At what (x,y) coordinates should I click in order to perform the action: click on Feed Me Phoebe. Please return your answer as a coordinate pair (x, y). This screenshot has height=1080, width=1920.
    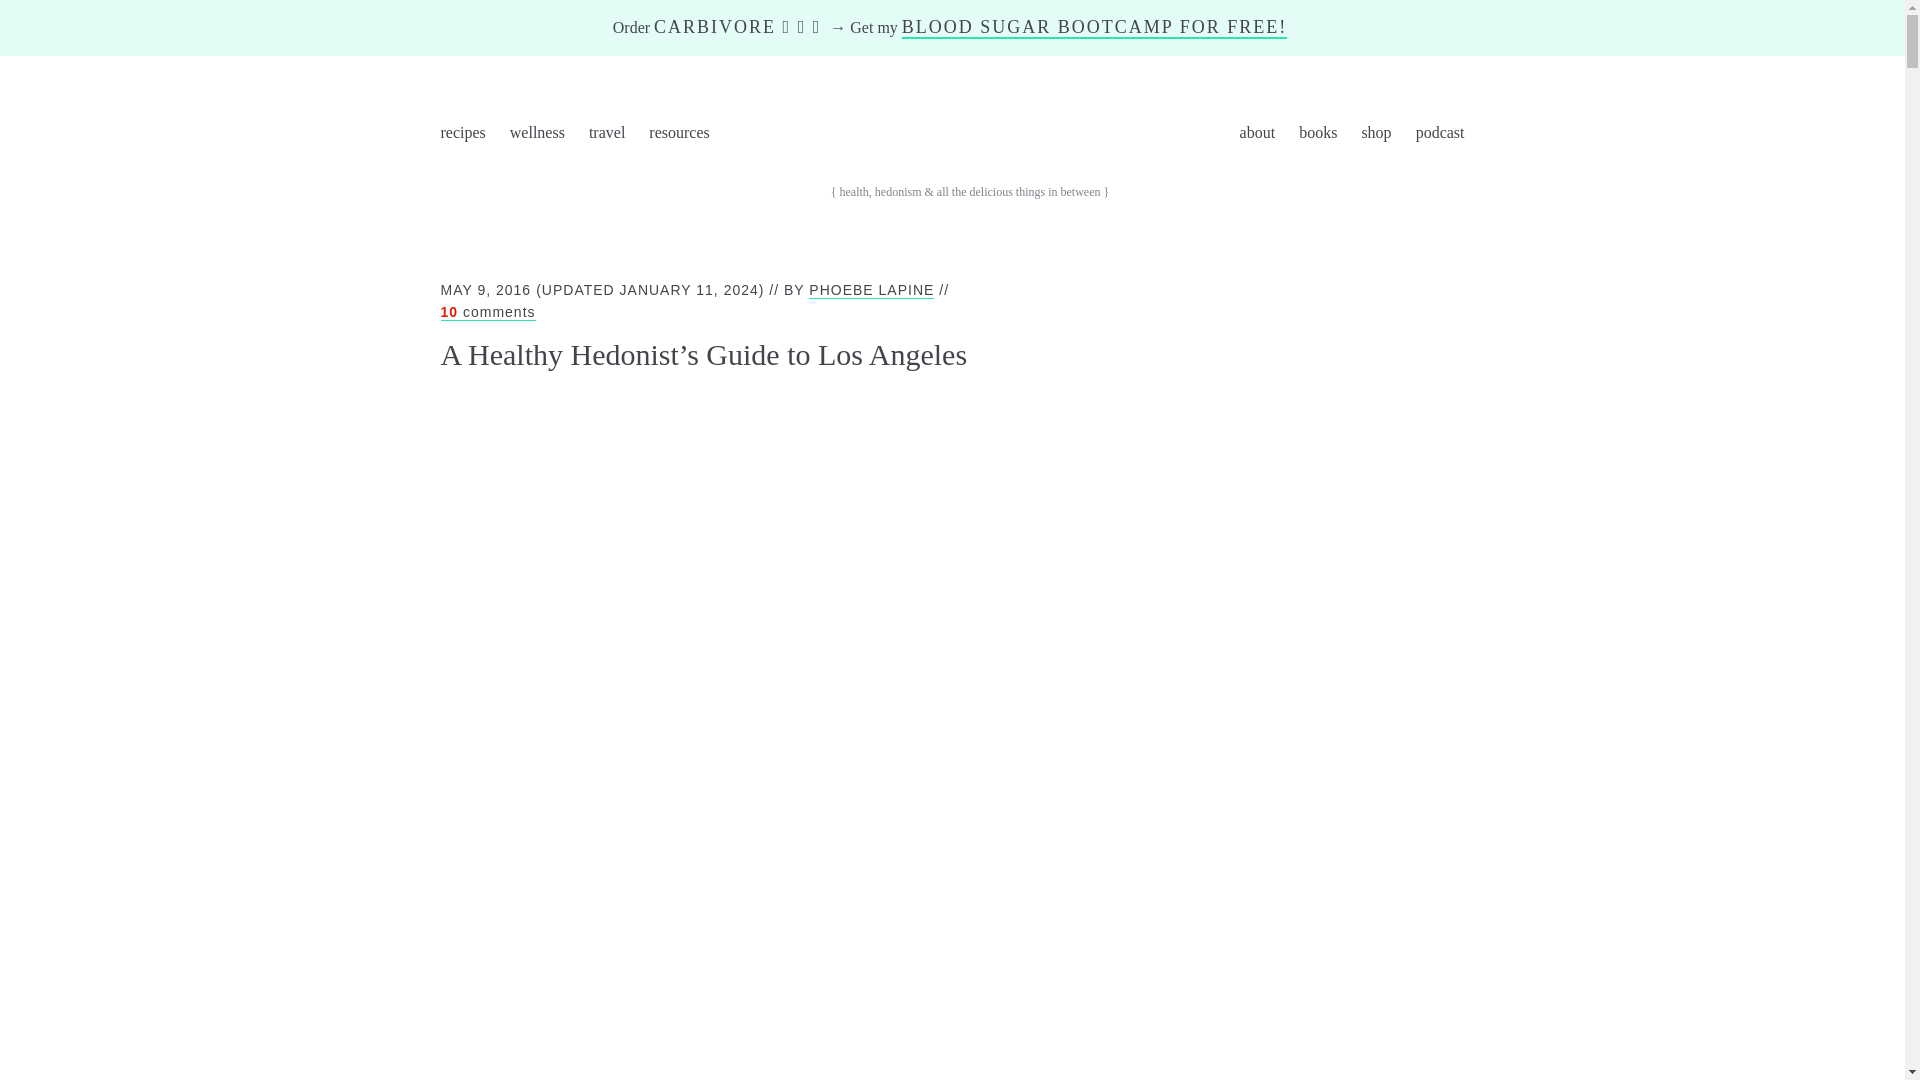
    Looking at the image, I should click on (973, 134).